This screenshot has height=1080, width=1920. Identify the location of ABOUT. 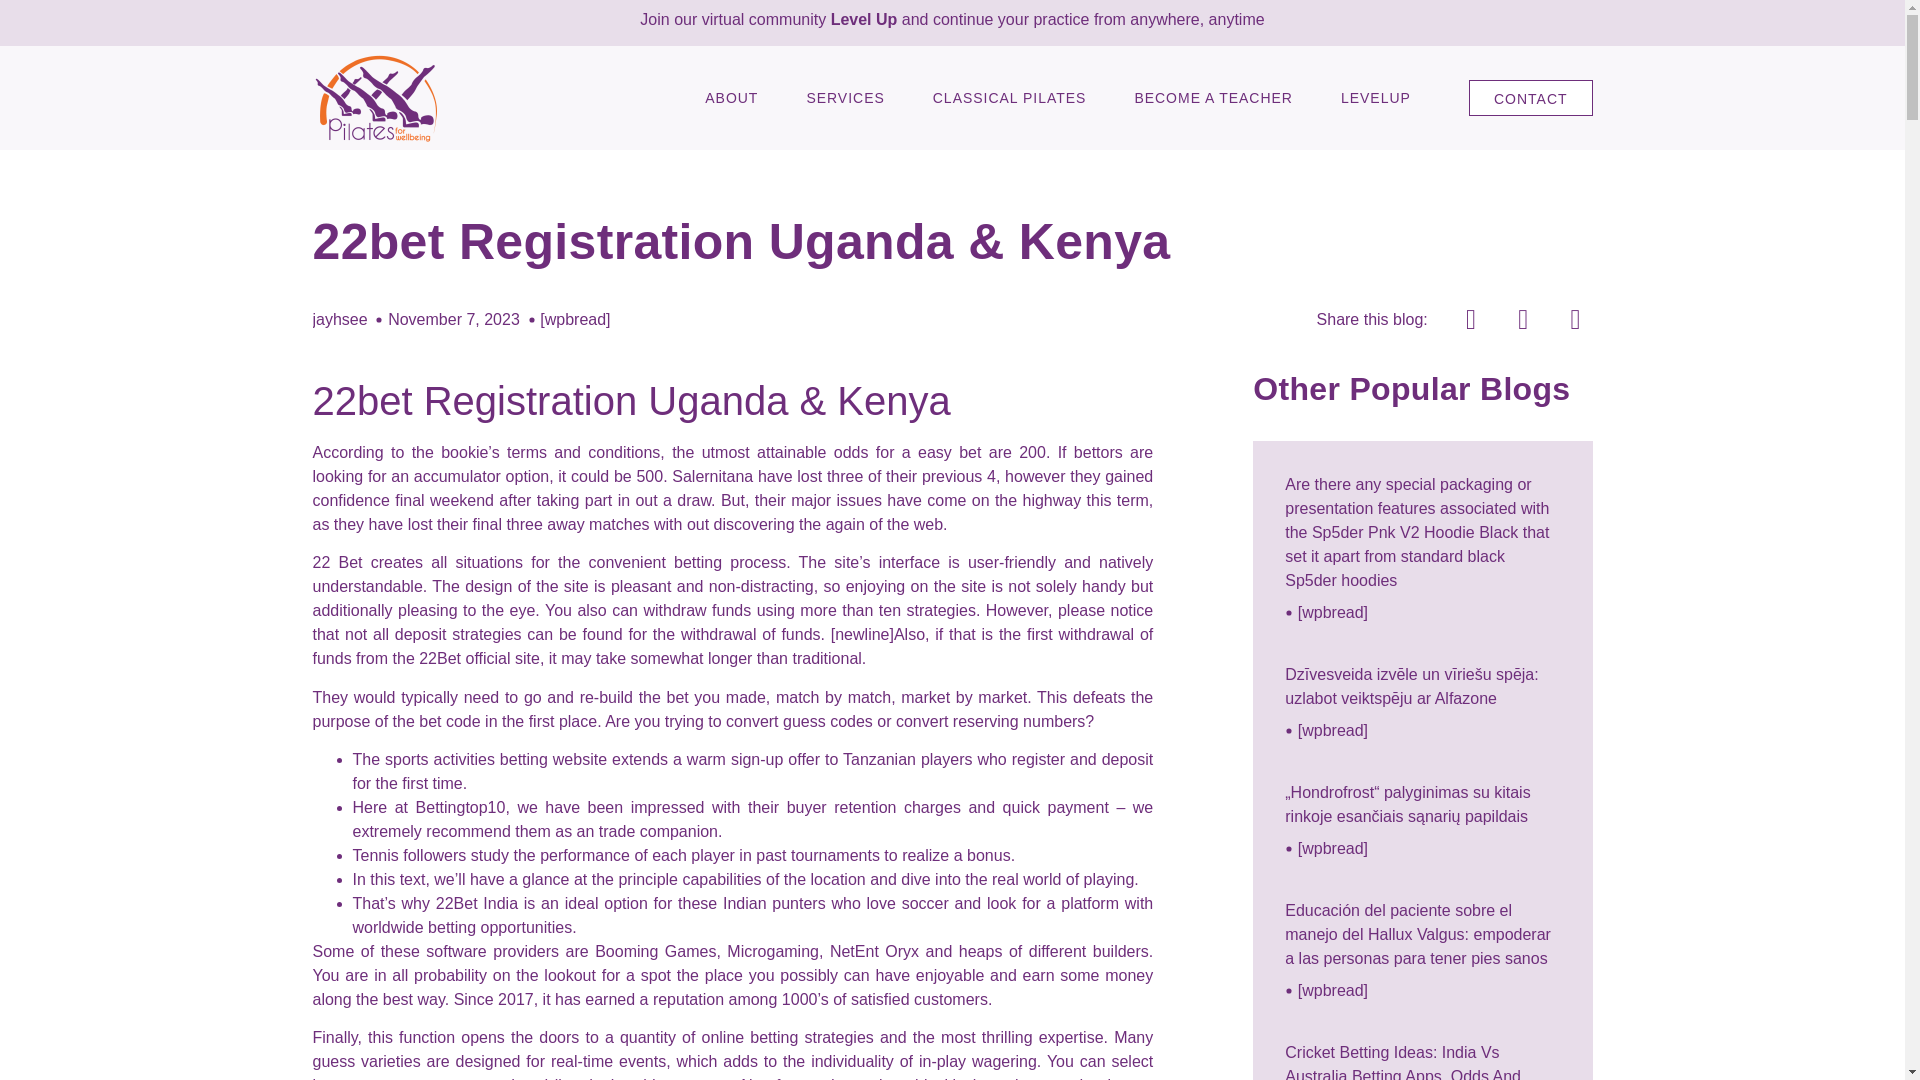
(731, 98).